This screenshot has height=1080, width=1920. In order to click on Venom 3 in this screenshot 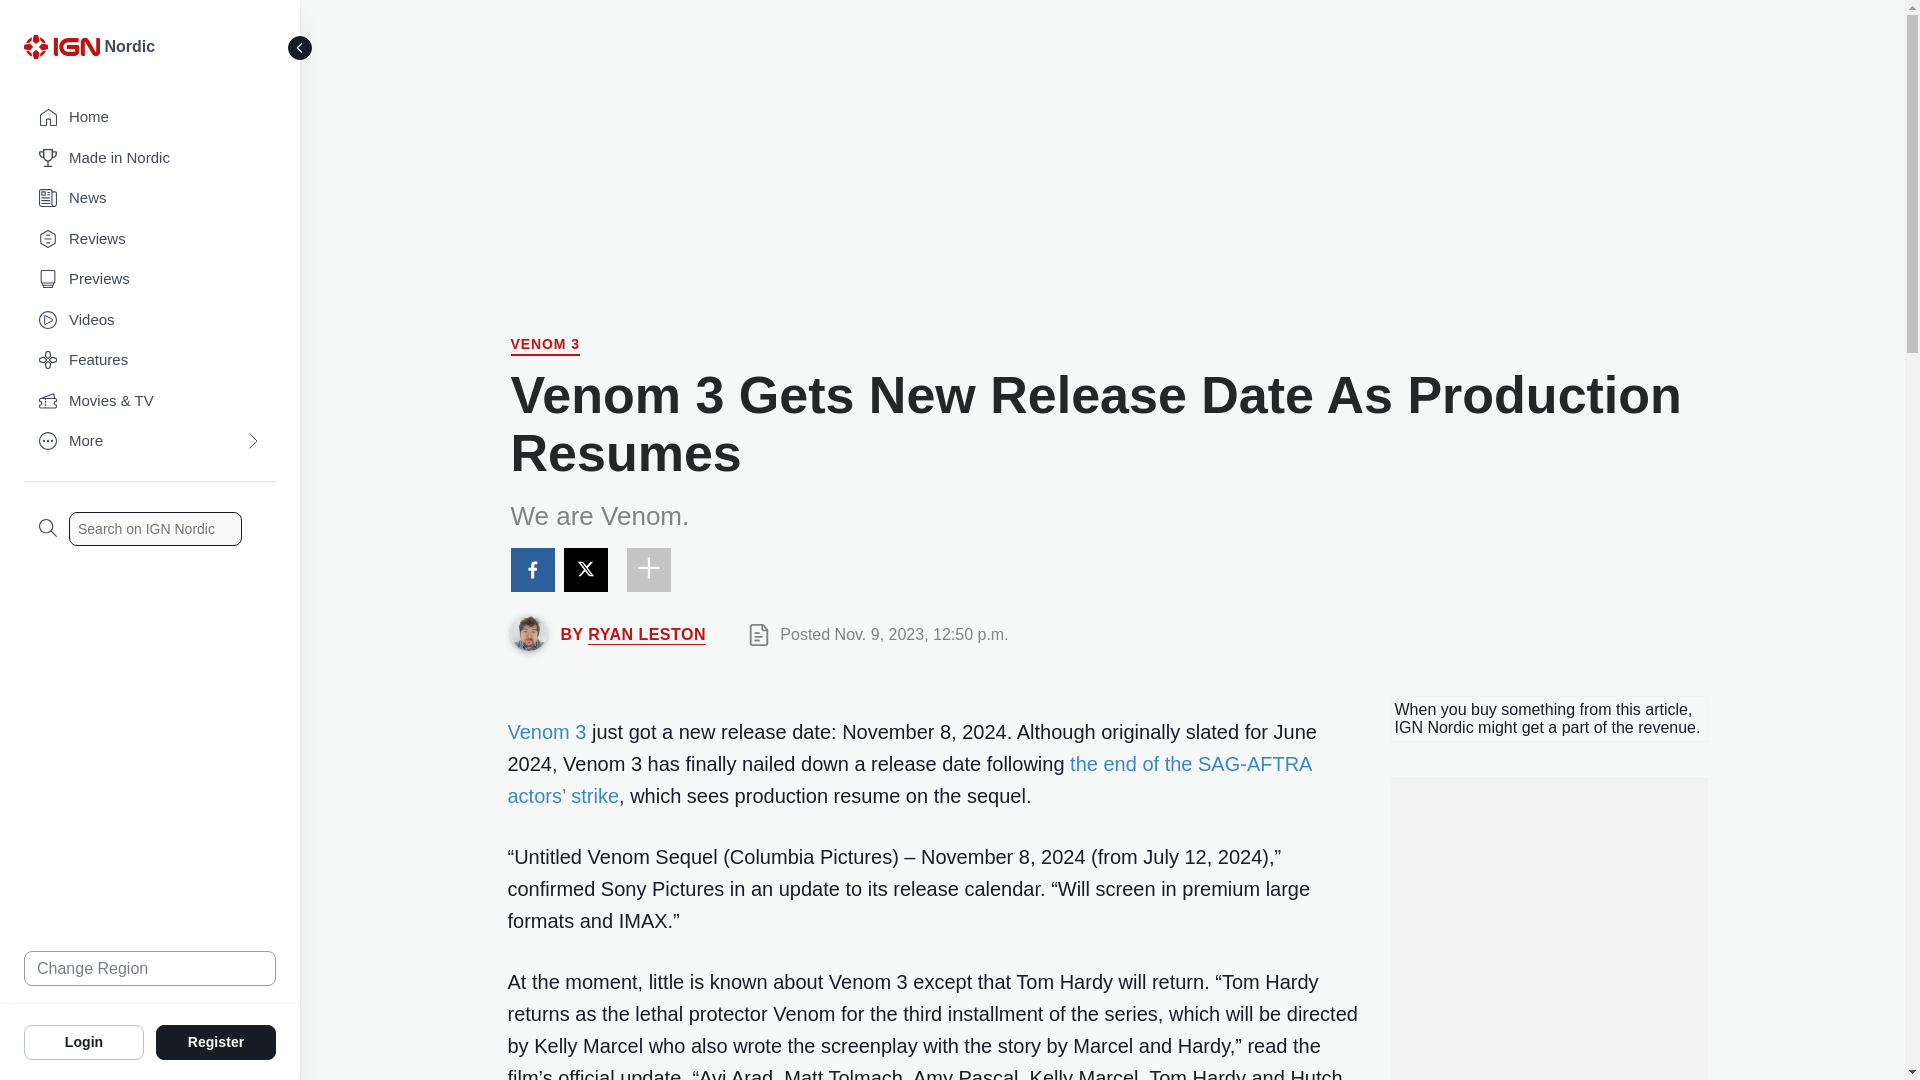, I will do `click(548, 732)`.